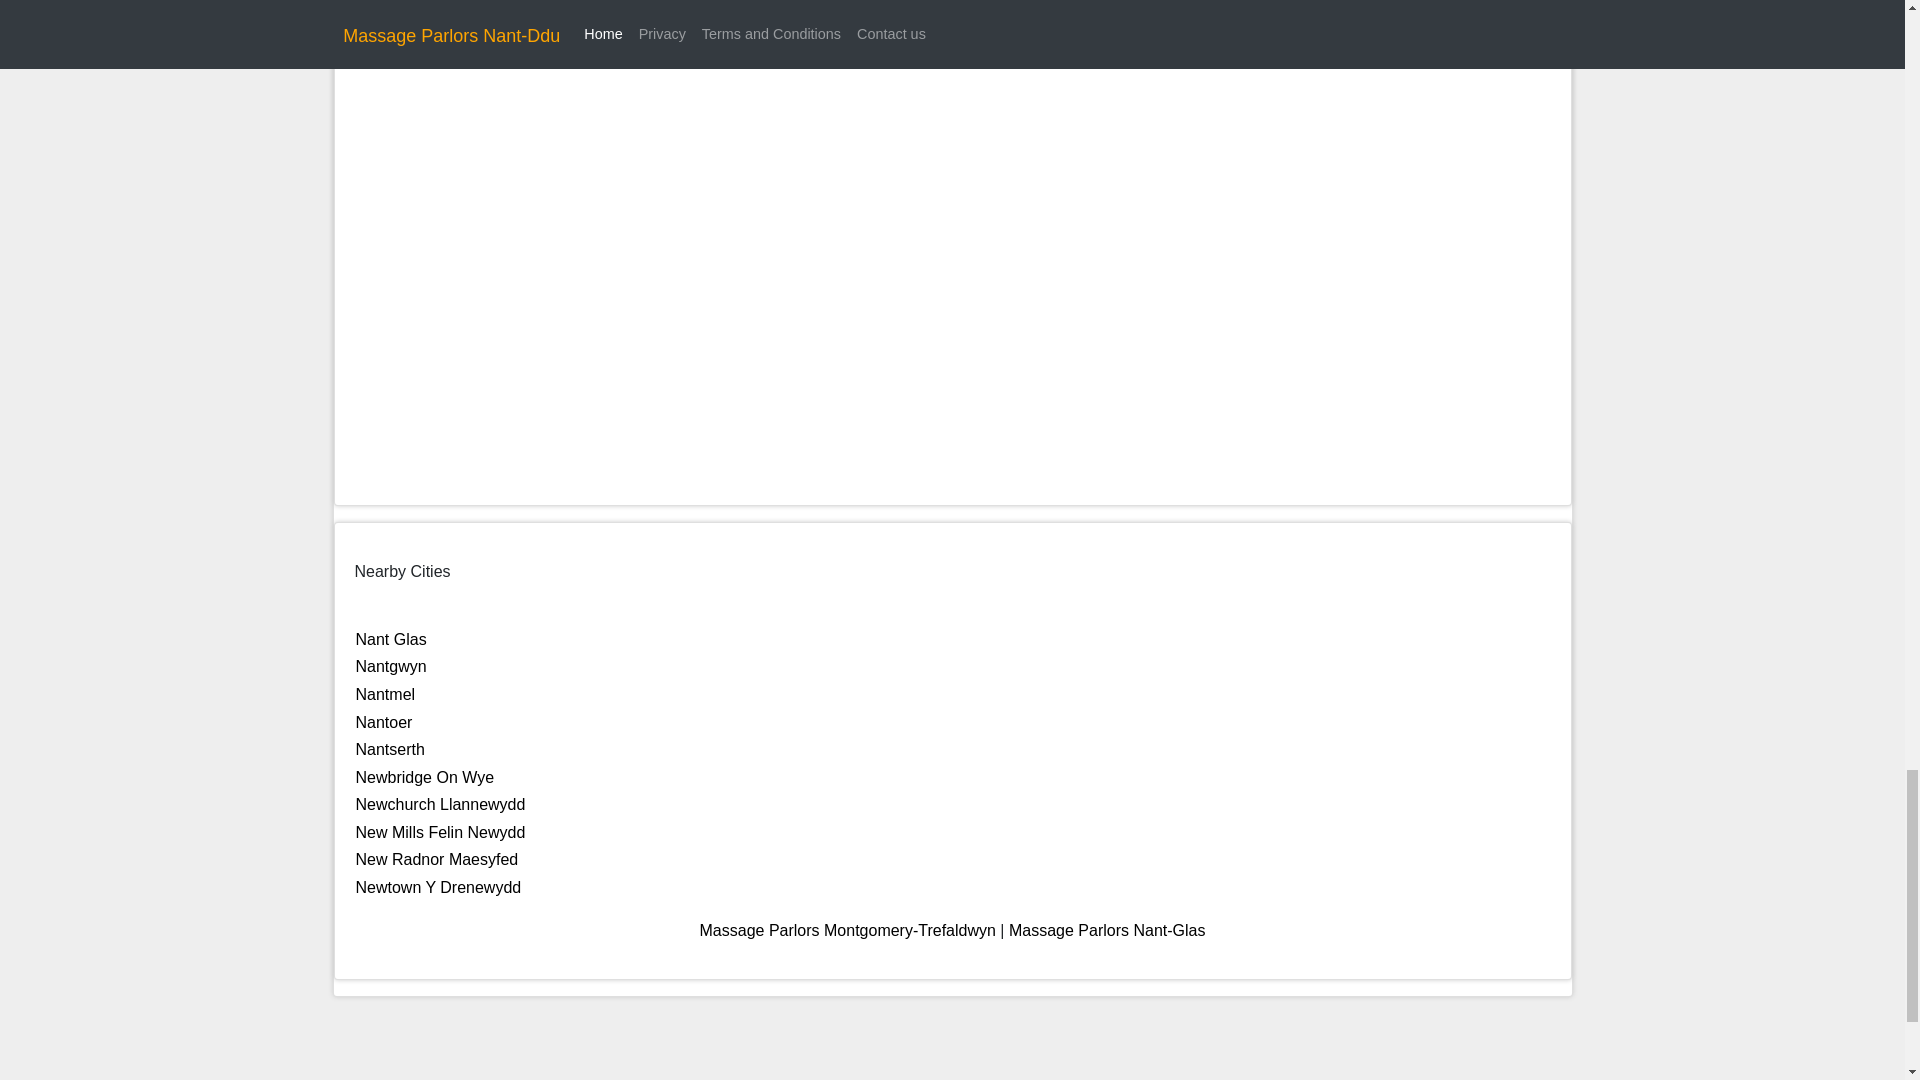 The height and width of the screenshot is (1080, 1920). I want to click on Nantoer, so click(384, 722).